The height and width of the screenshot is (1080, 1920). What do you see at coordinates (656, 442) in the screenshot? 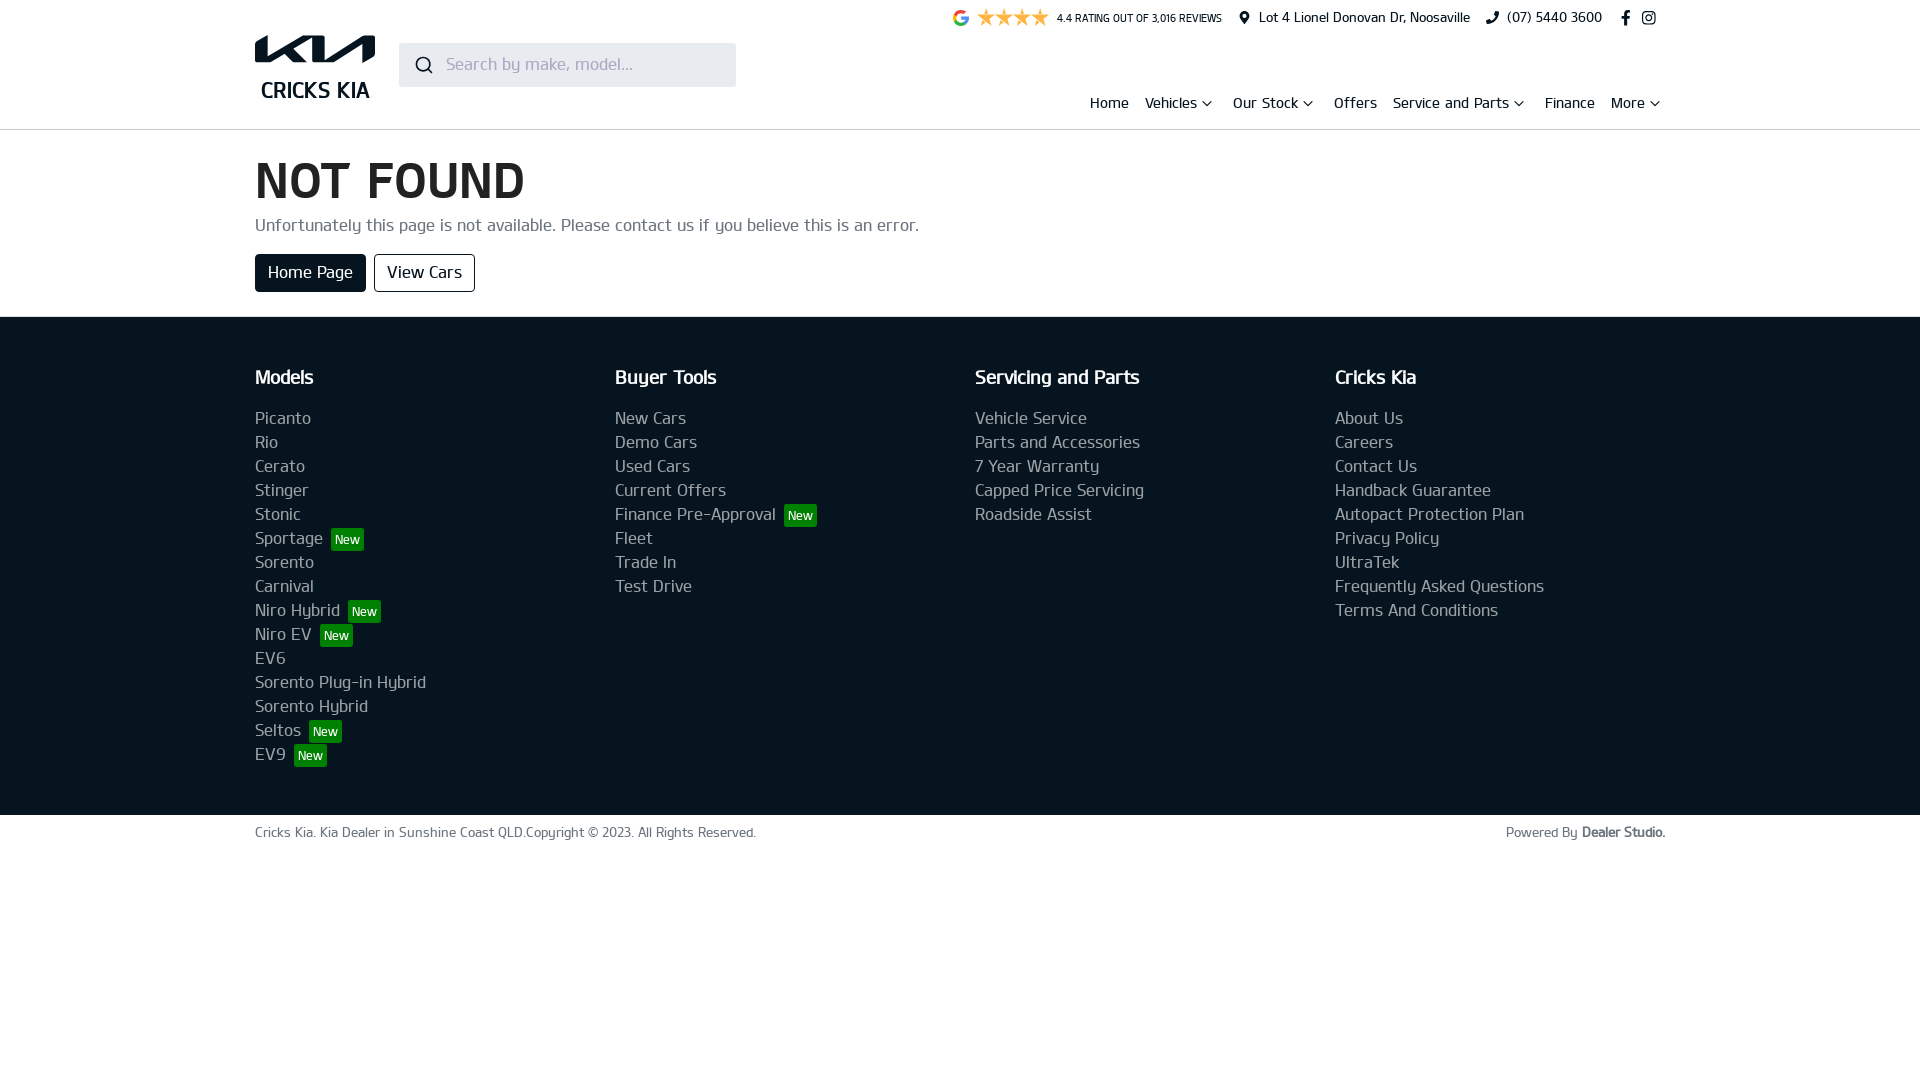
I see `Demo Cars` at bounding box center [656, 442].